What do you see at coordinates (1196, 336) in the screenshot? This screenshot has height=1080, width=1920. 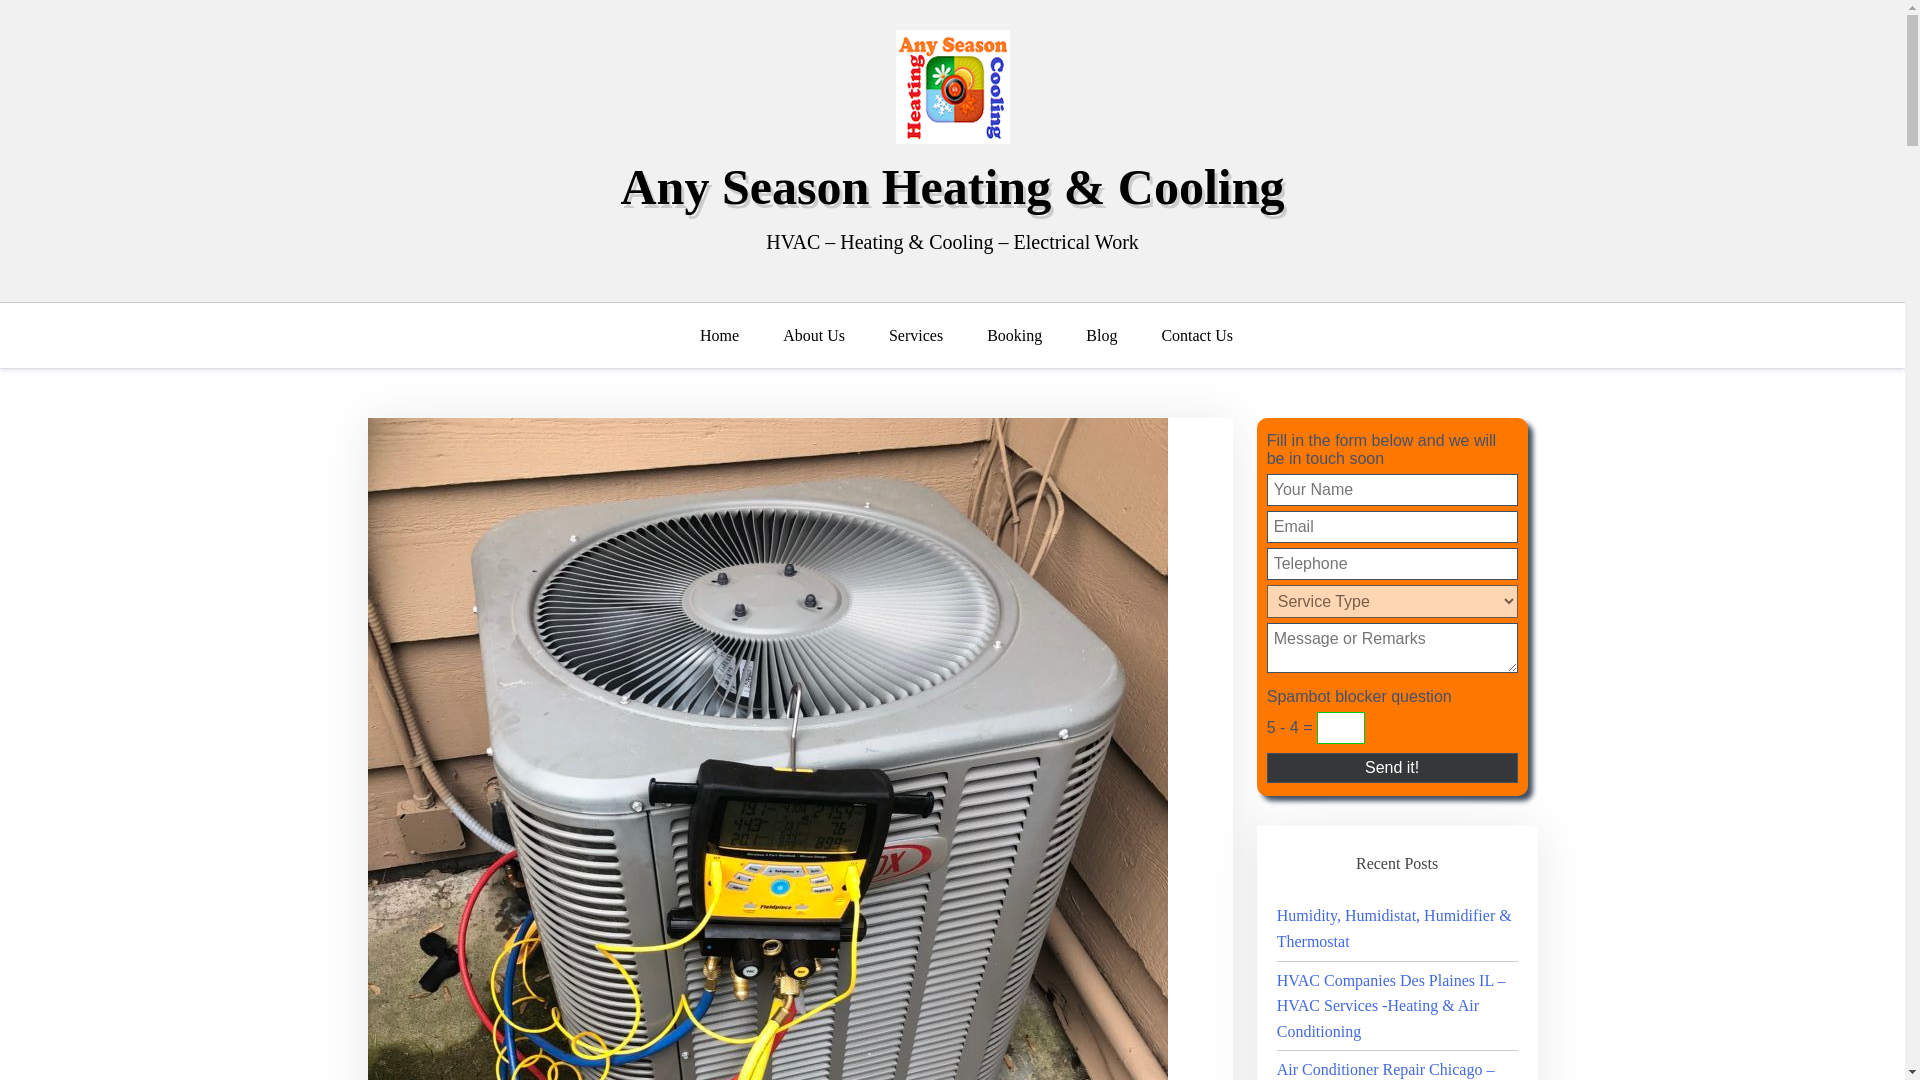 I see `Contact Us` at bounding box center [1196, 336].